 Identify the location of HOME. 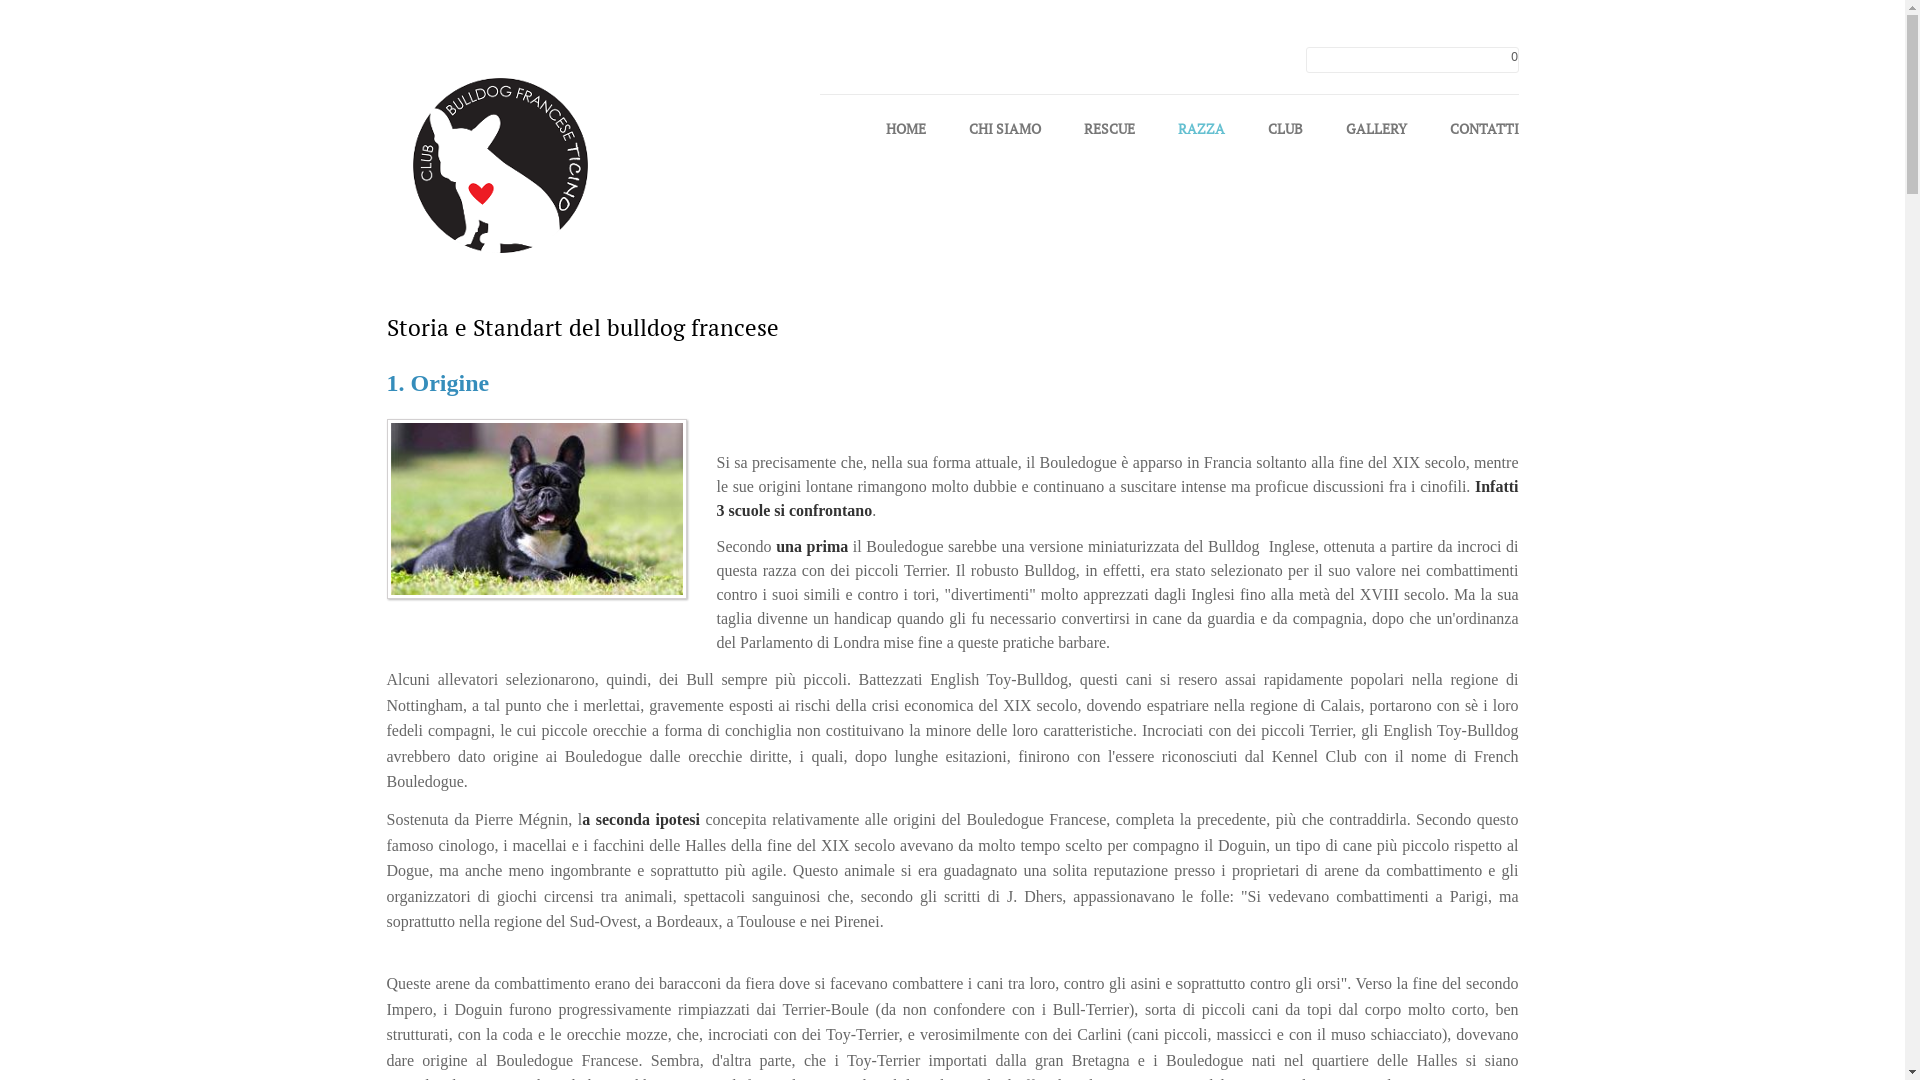
(906, 137).